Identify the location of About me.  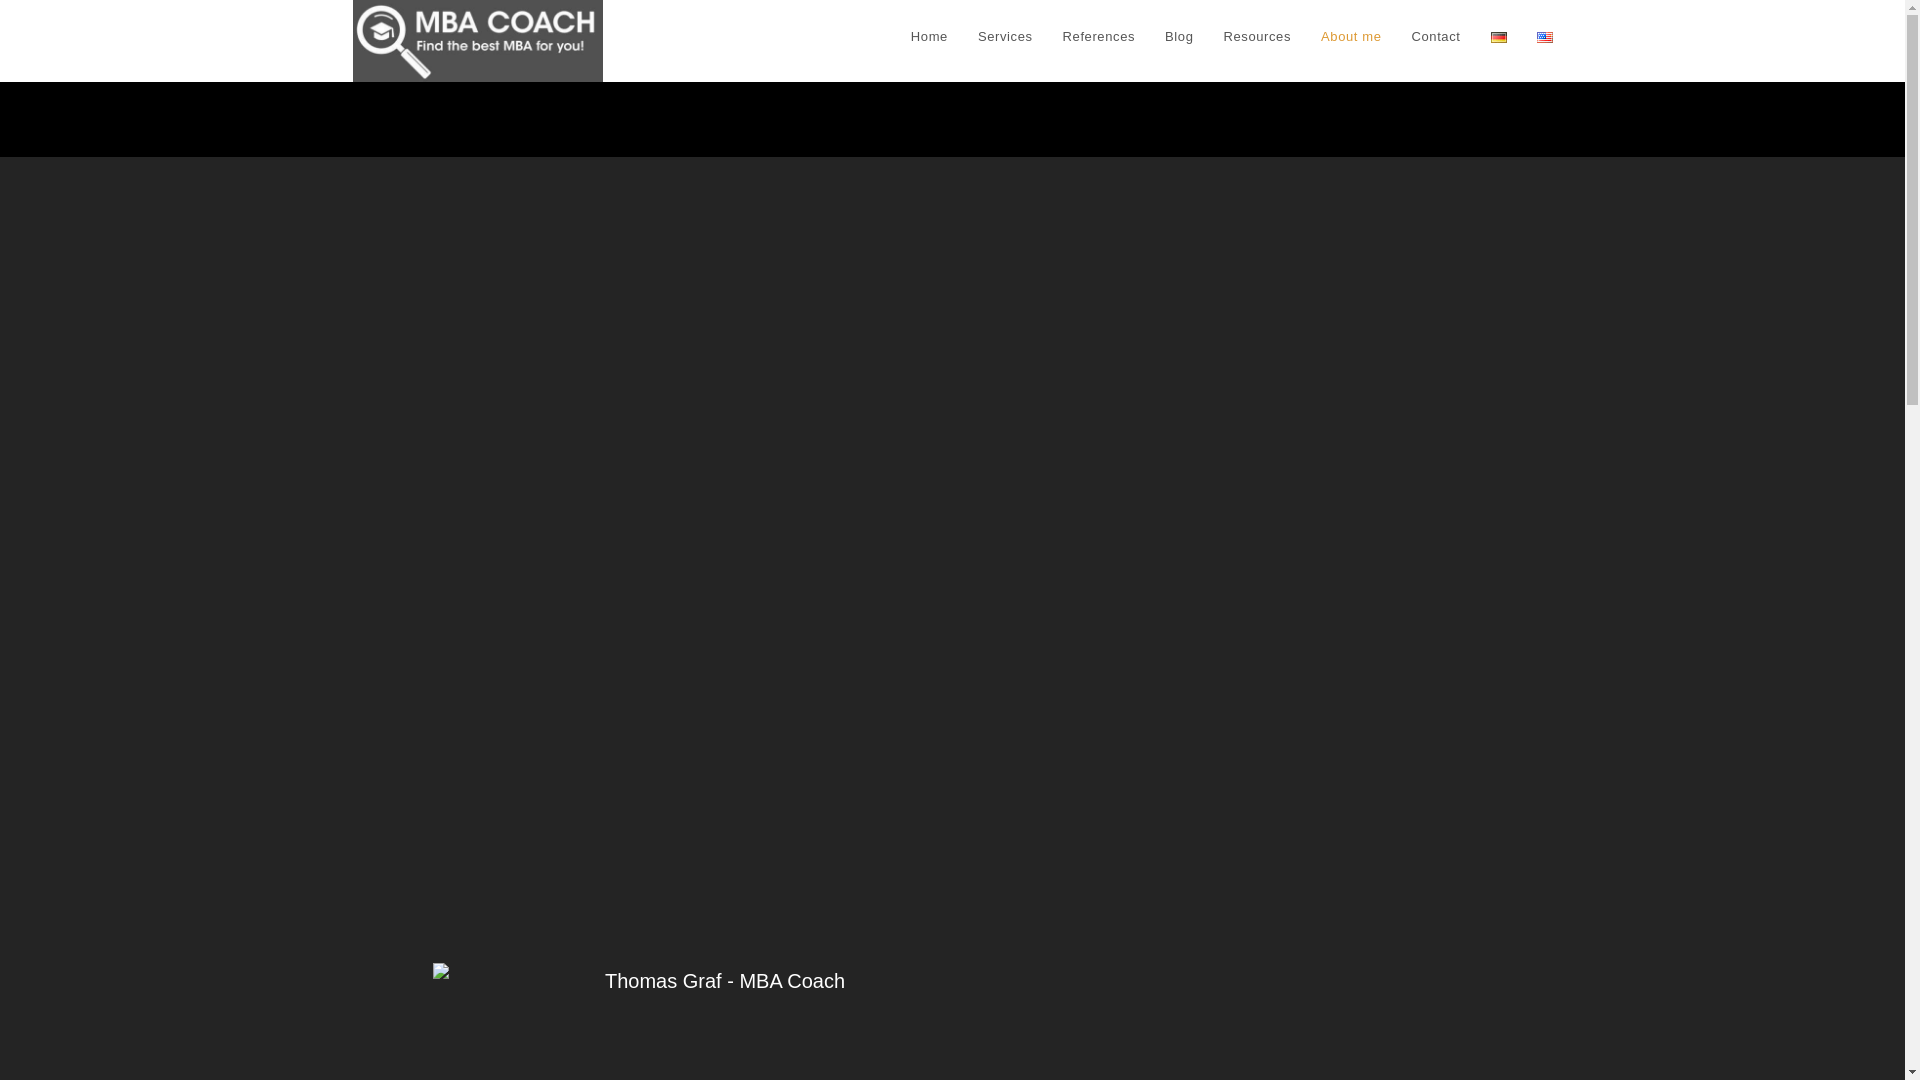
(1350, 37).